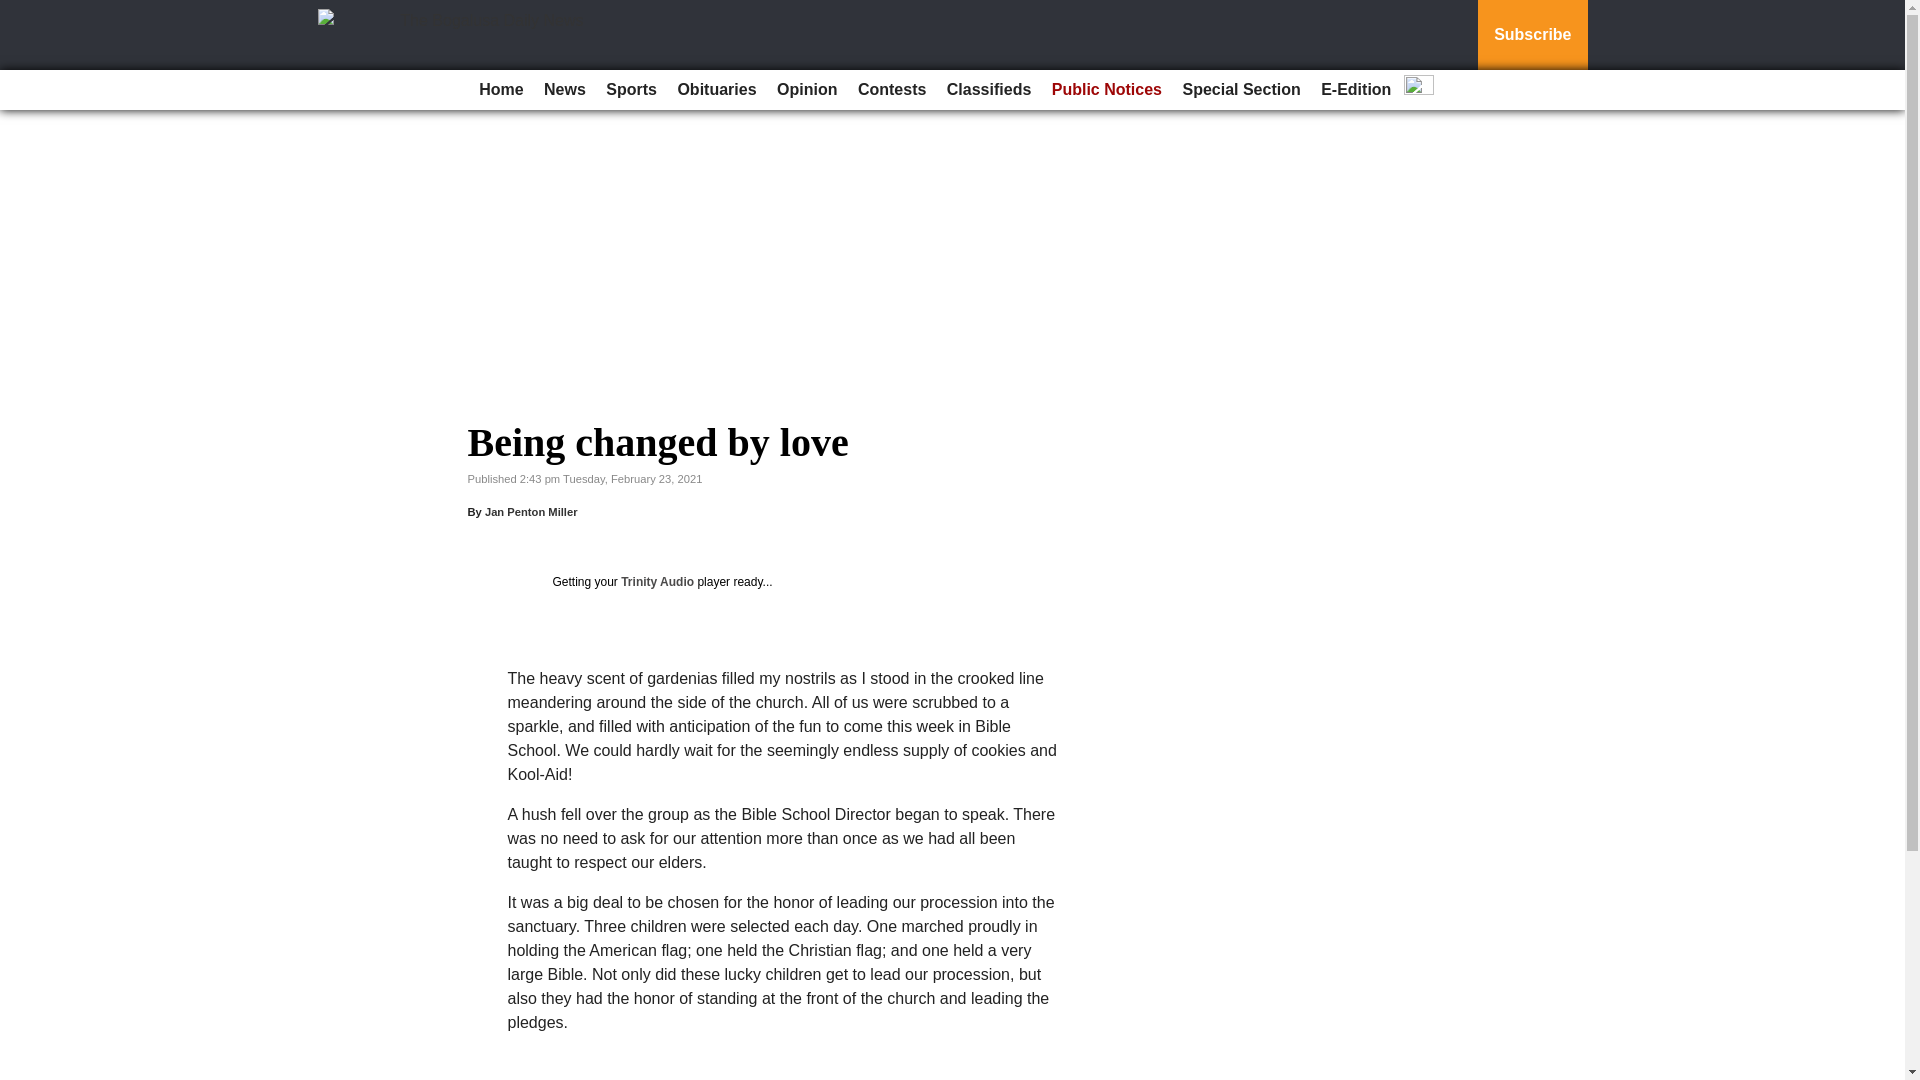 The image size is (1920, 1080). I want to click on E-Edition, so click(1356, 90).